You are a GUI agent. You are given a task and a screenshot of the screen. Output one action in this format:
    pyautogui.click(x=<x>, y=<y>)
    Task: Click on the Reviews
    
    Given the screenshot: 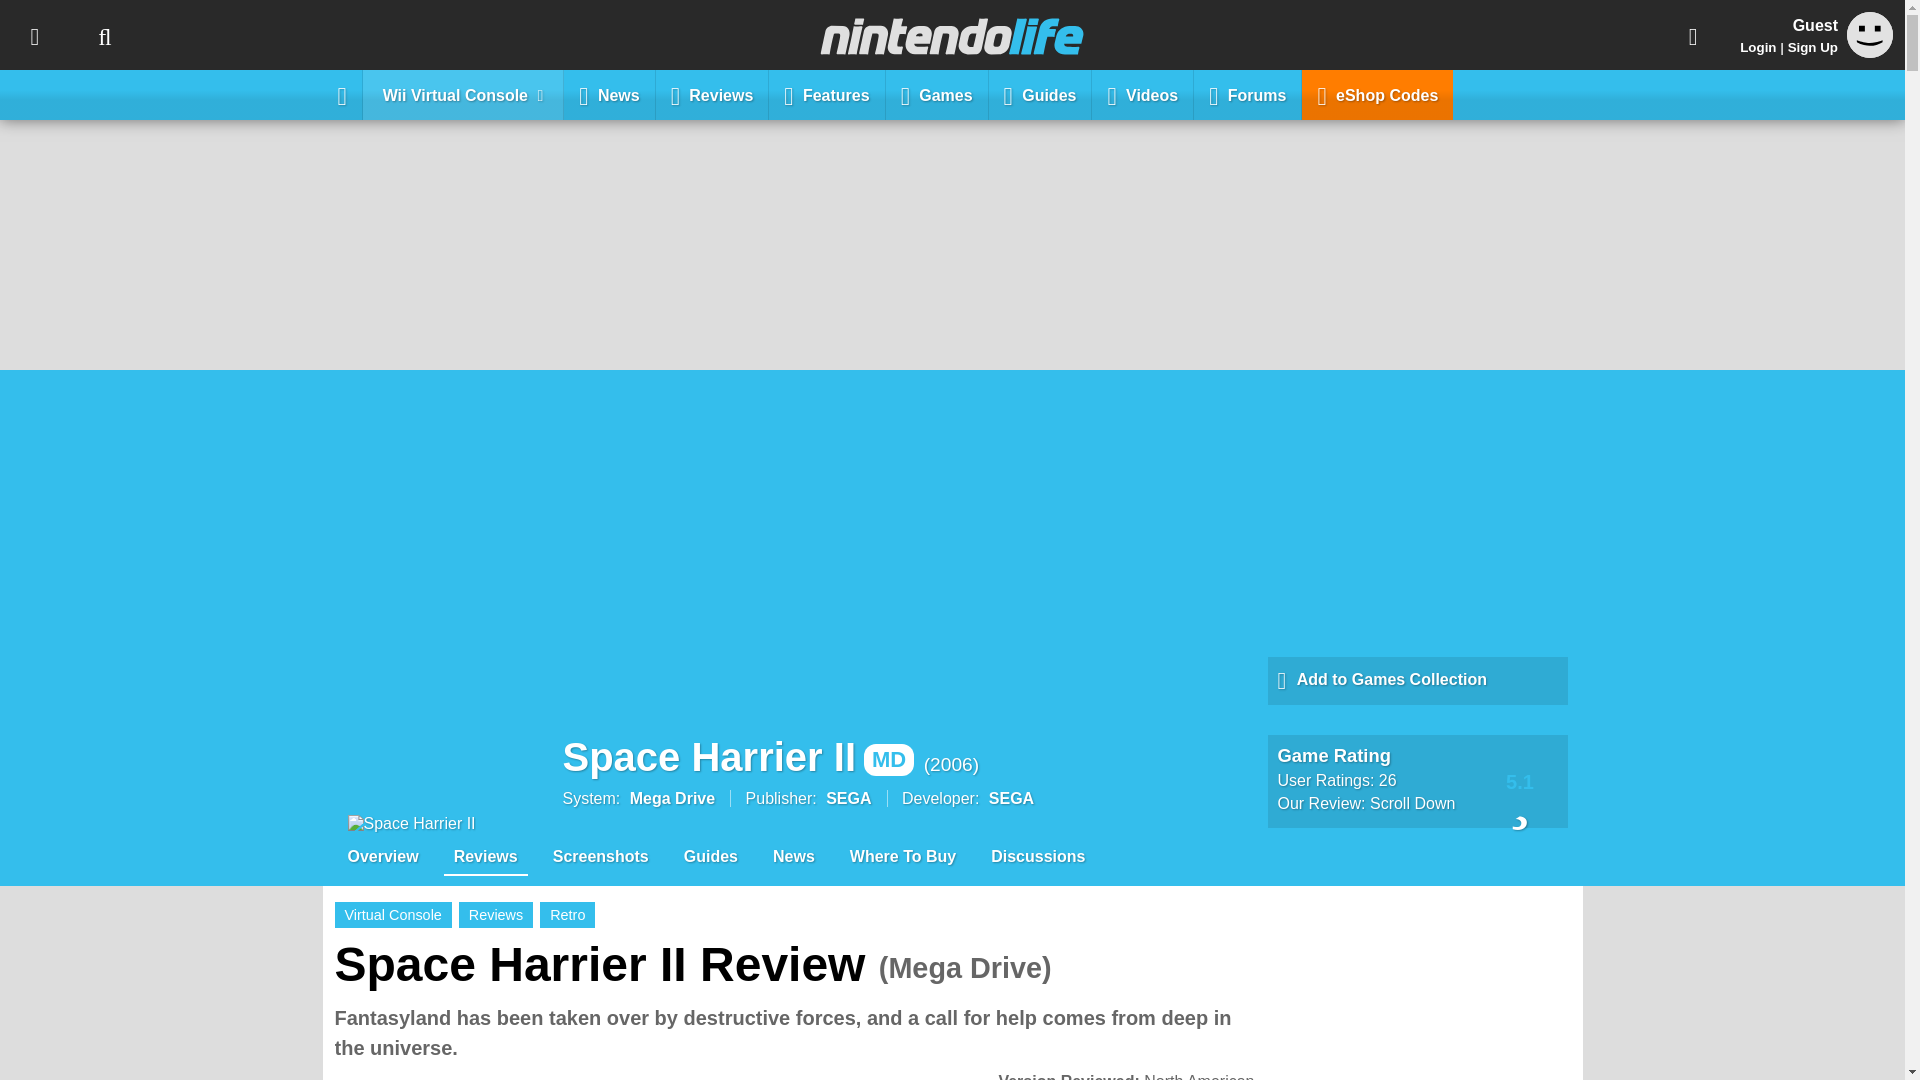 What is the action you would take?
    pyautogui.click(x=712, y=94)
    